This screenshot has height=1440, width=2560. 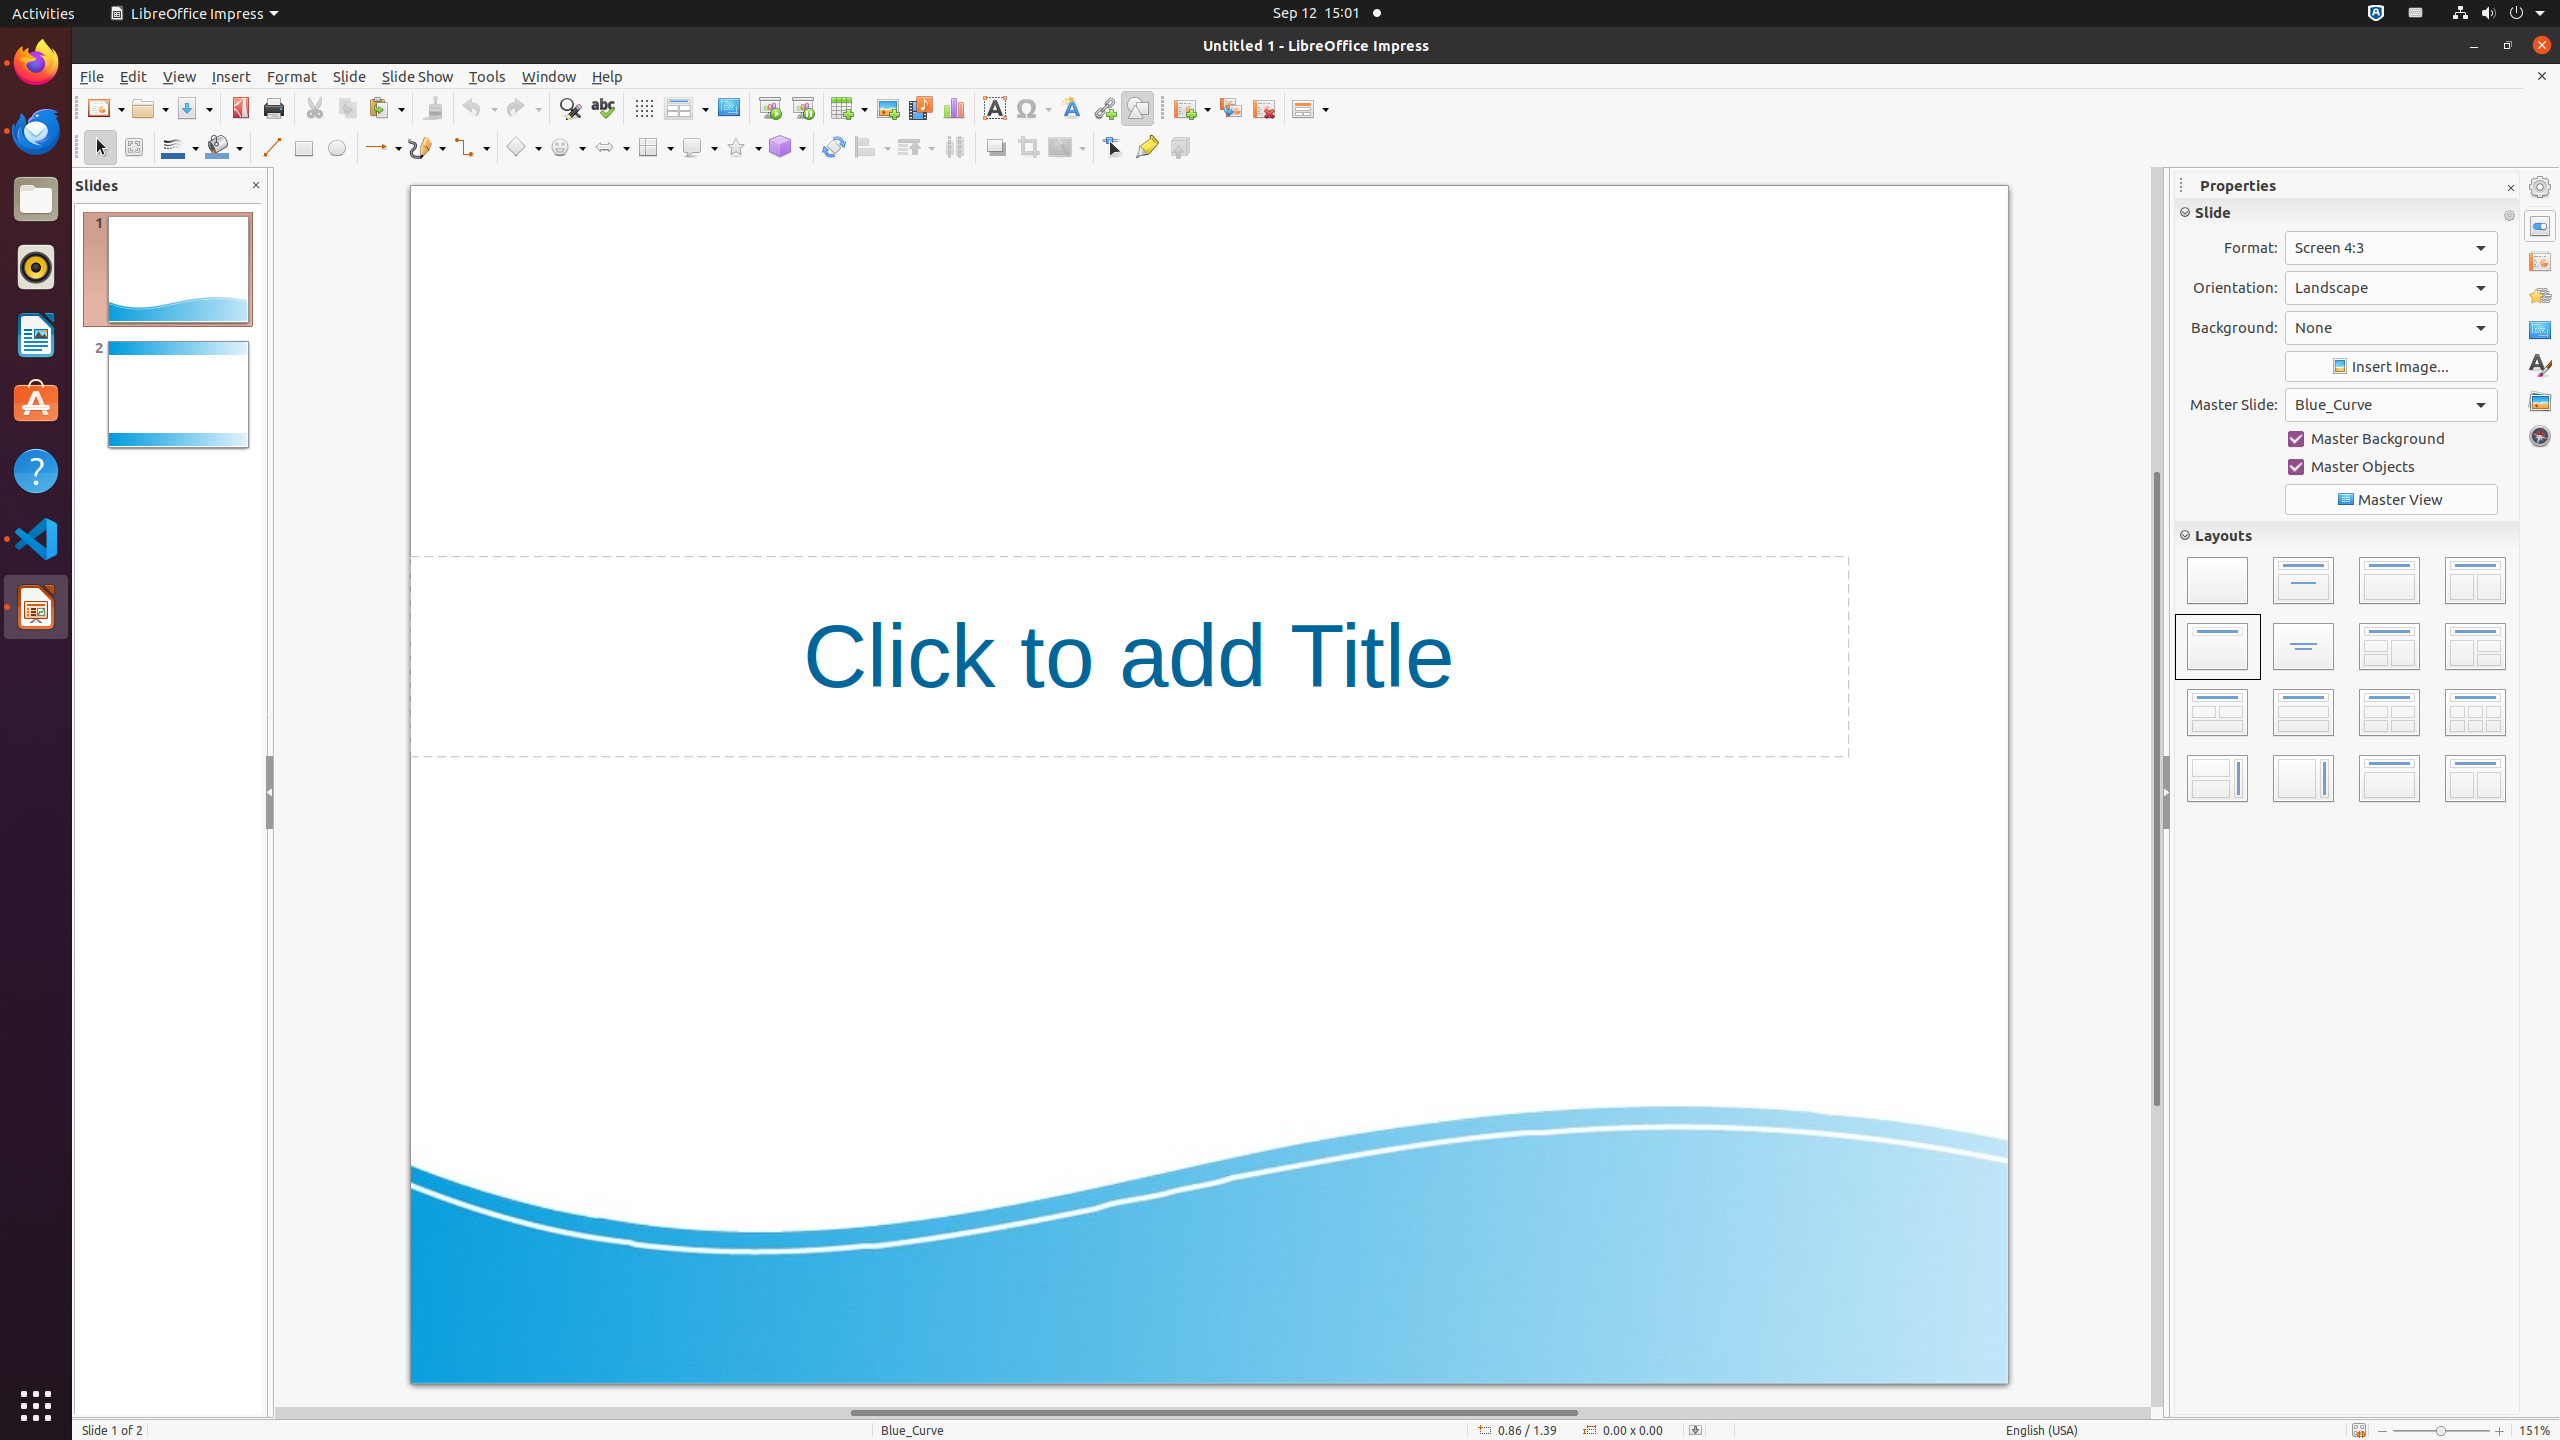 What do you see at coordinates (2268, 412) in the screenshot?
I see `Justified` at bounding box center [2268, 412].